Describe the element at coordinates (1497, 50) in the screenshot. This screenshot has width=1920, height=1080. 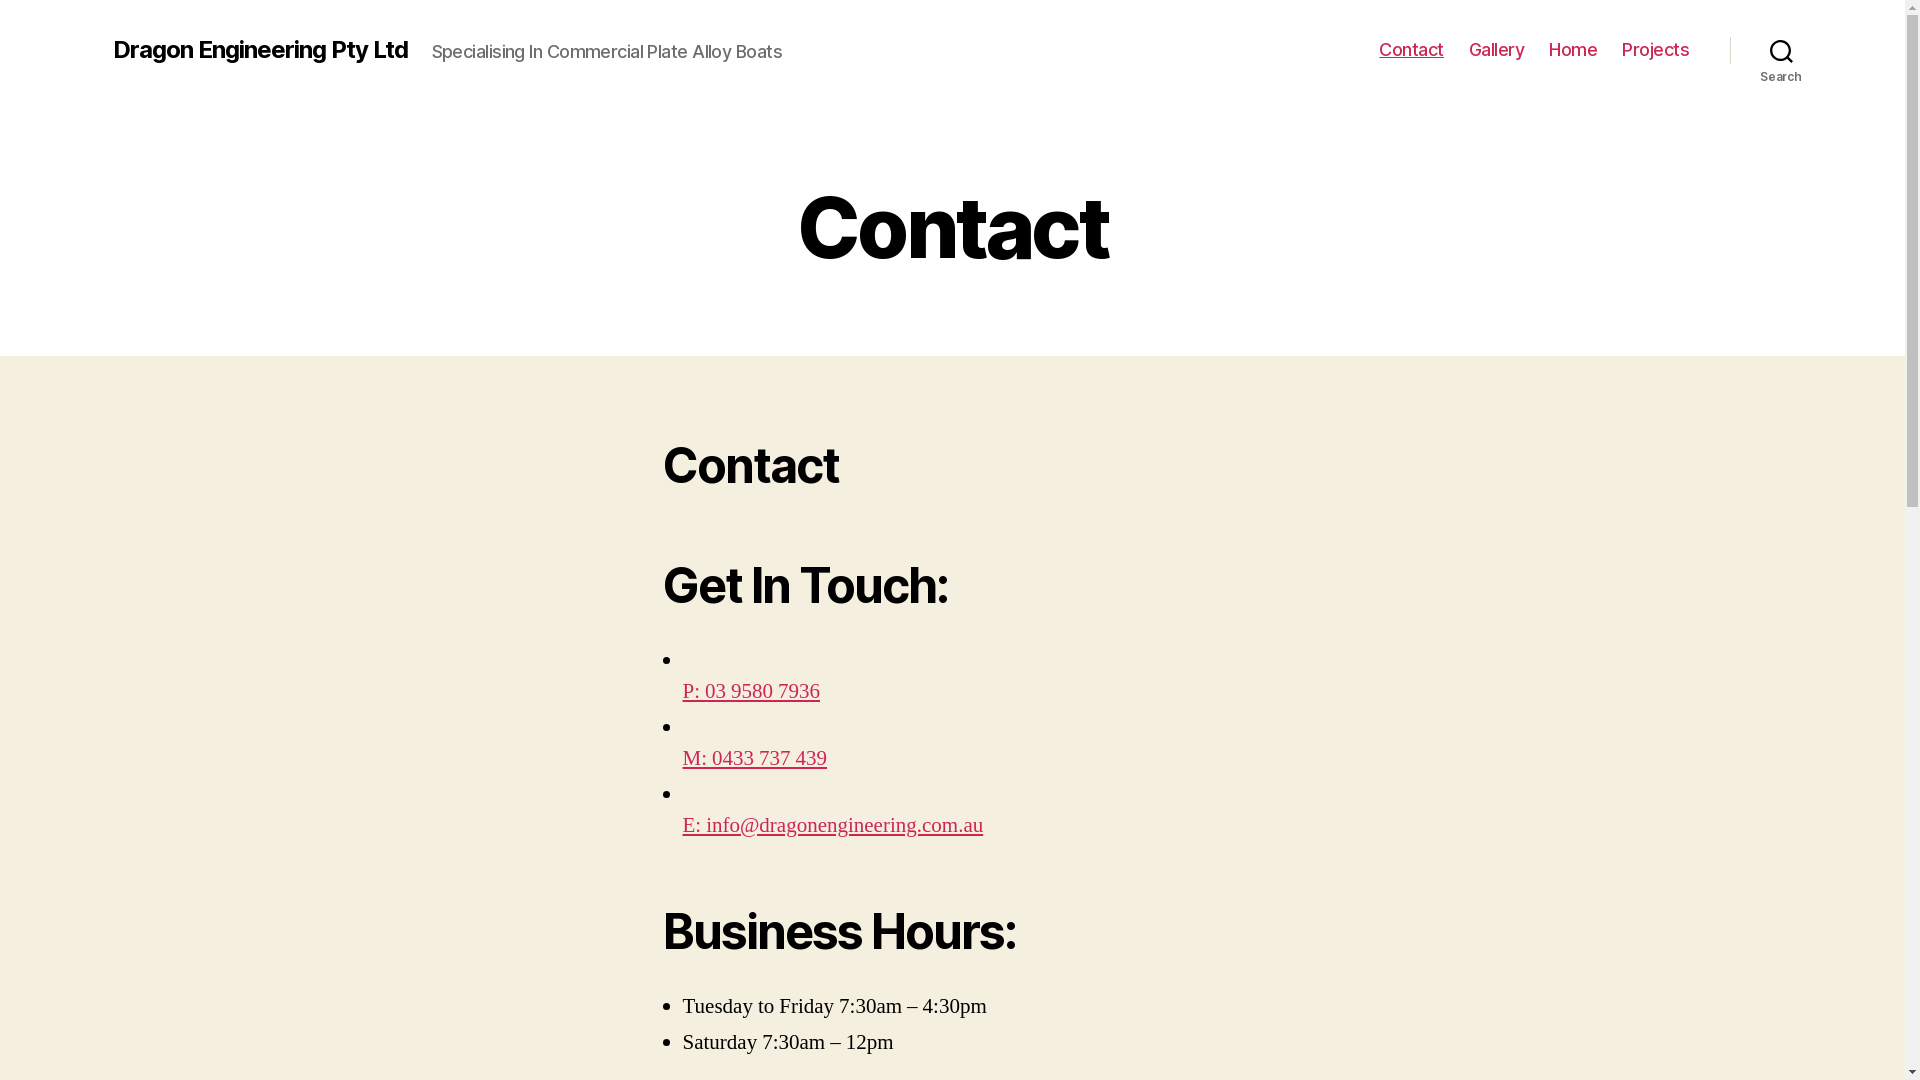
I see `Gallery` at that location.